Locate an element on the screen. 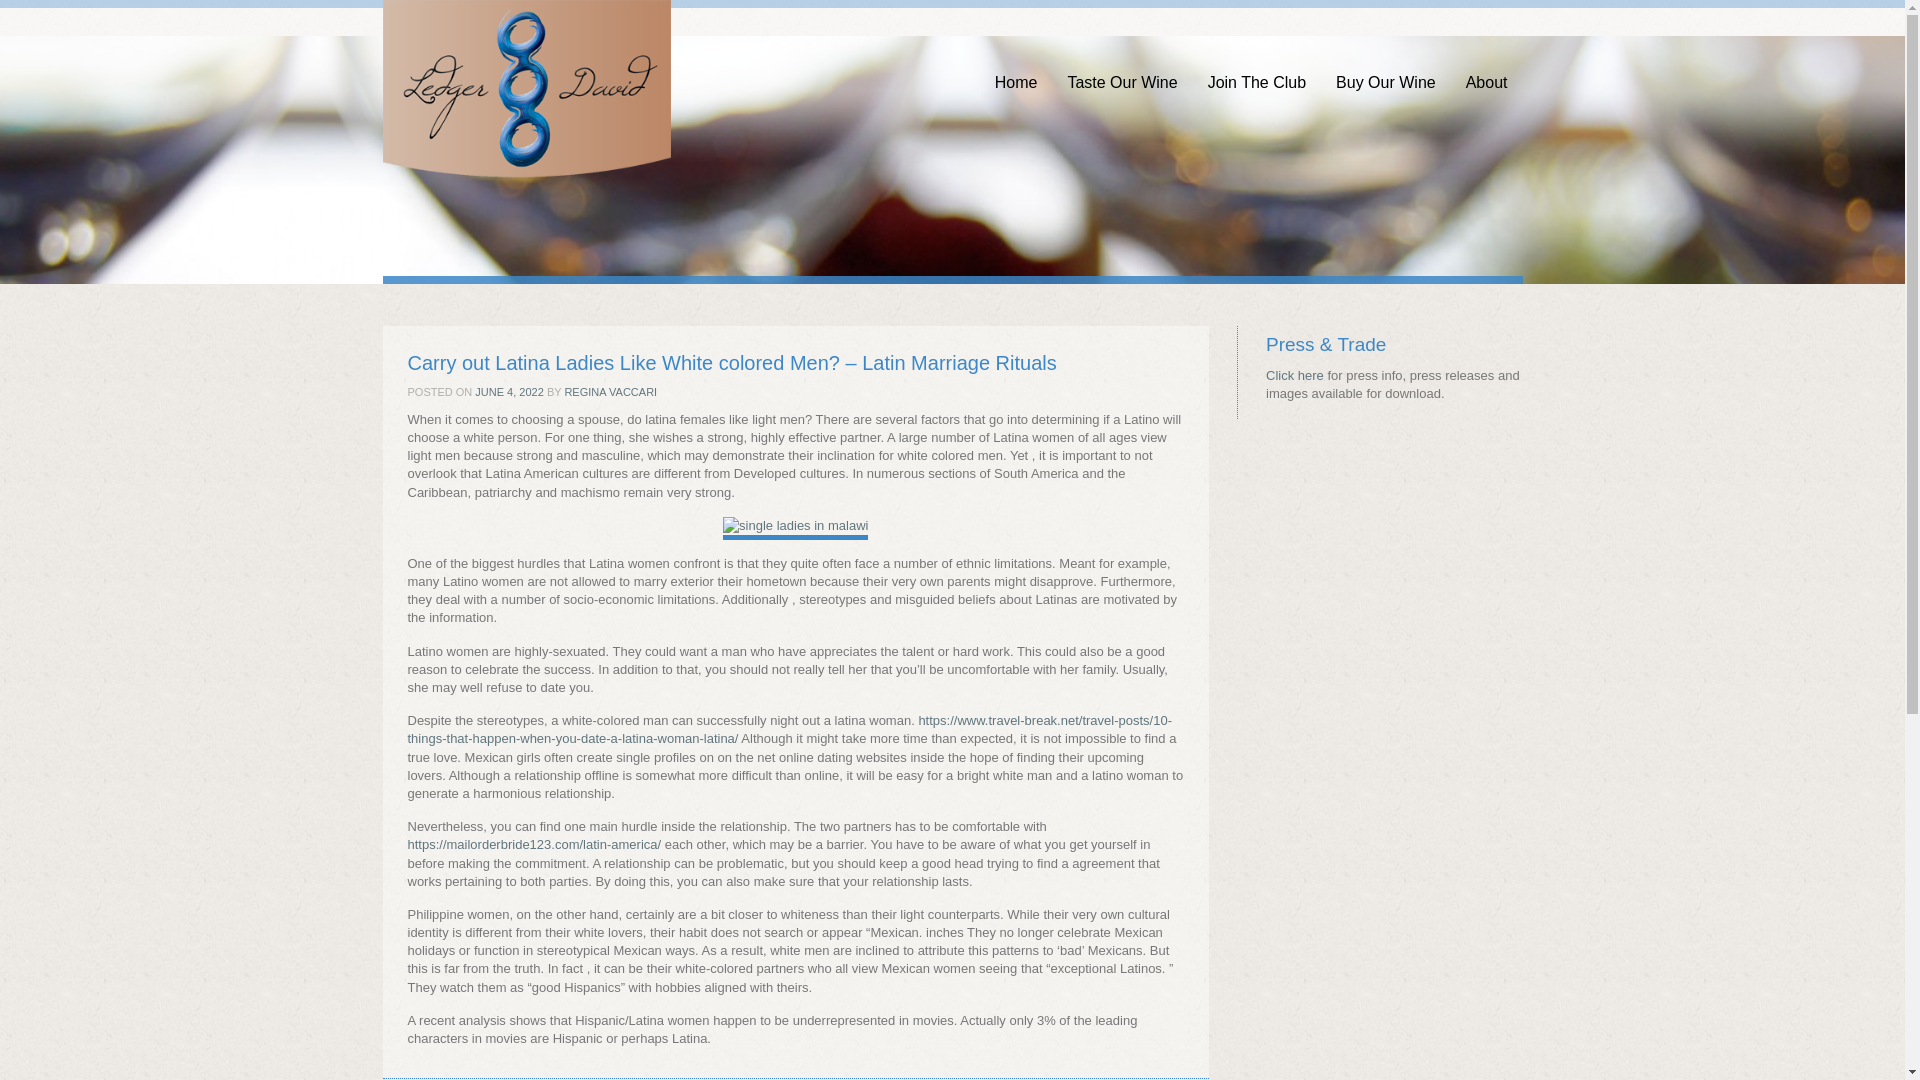 The width and height of the screenshot is (1920, 1080). 12:00 am is located at coordinates (508, 392).